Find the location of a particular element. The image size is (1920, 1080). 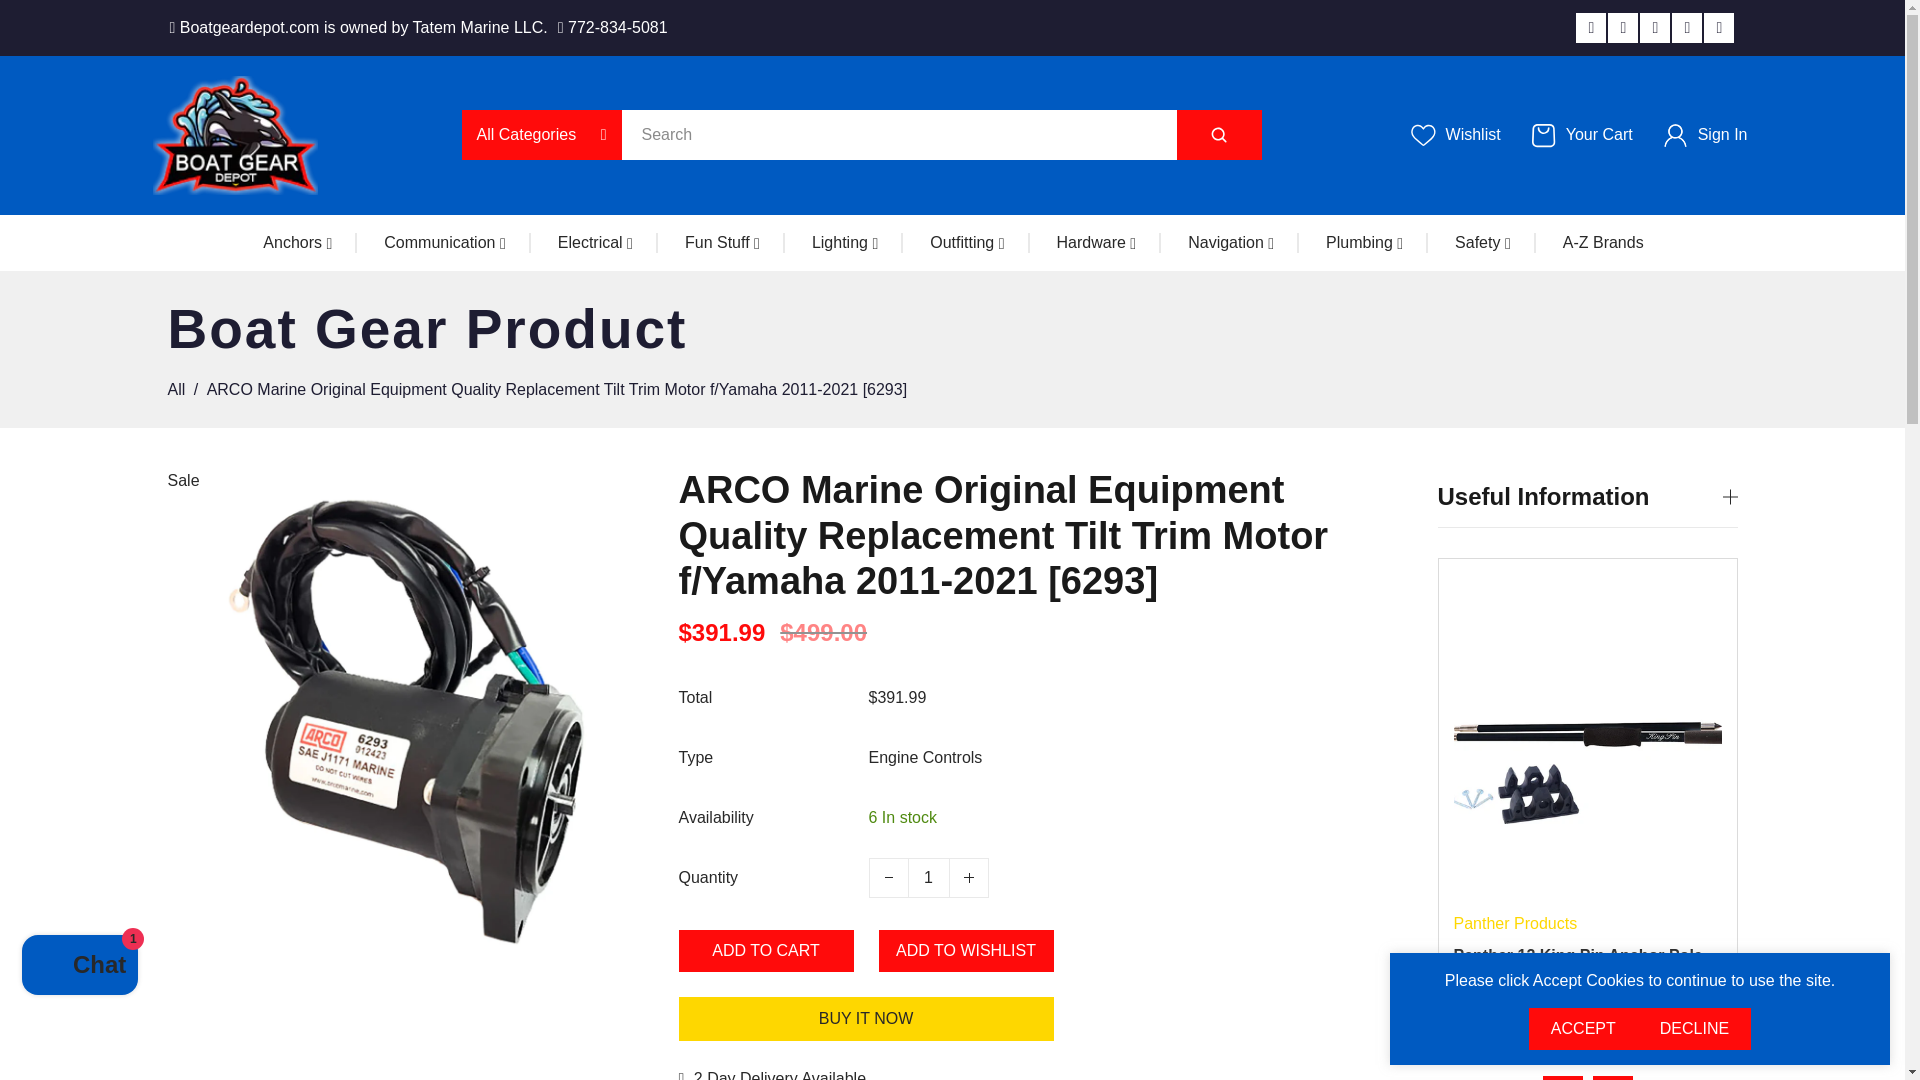

Pinterest is located at coordinates (1654, 28).